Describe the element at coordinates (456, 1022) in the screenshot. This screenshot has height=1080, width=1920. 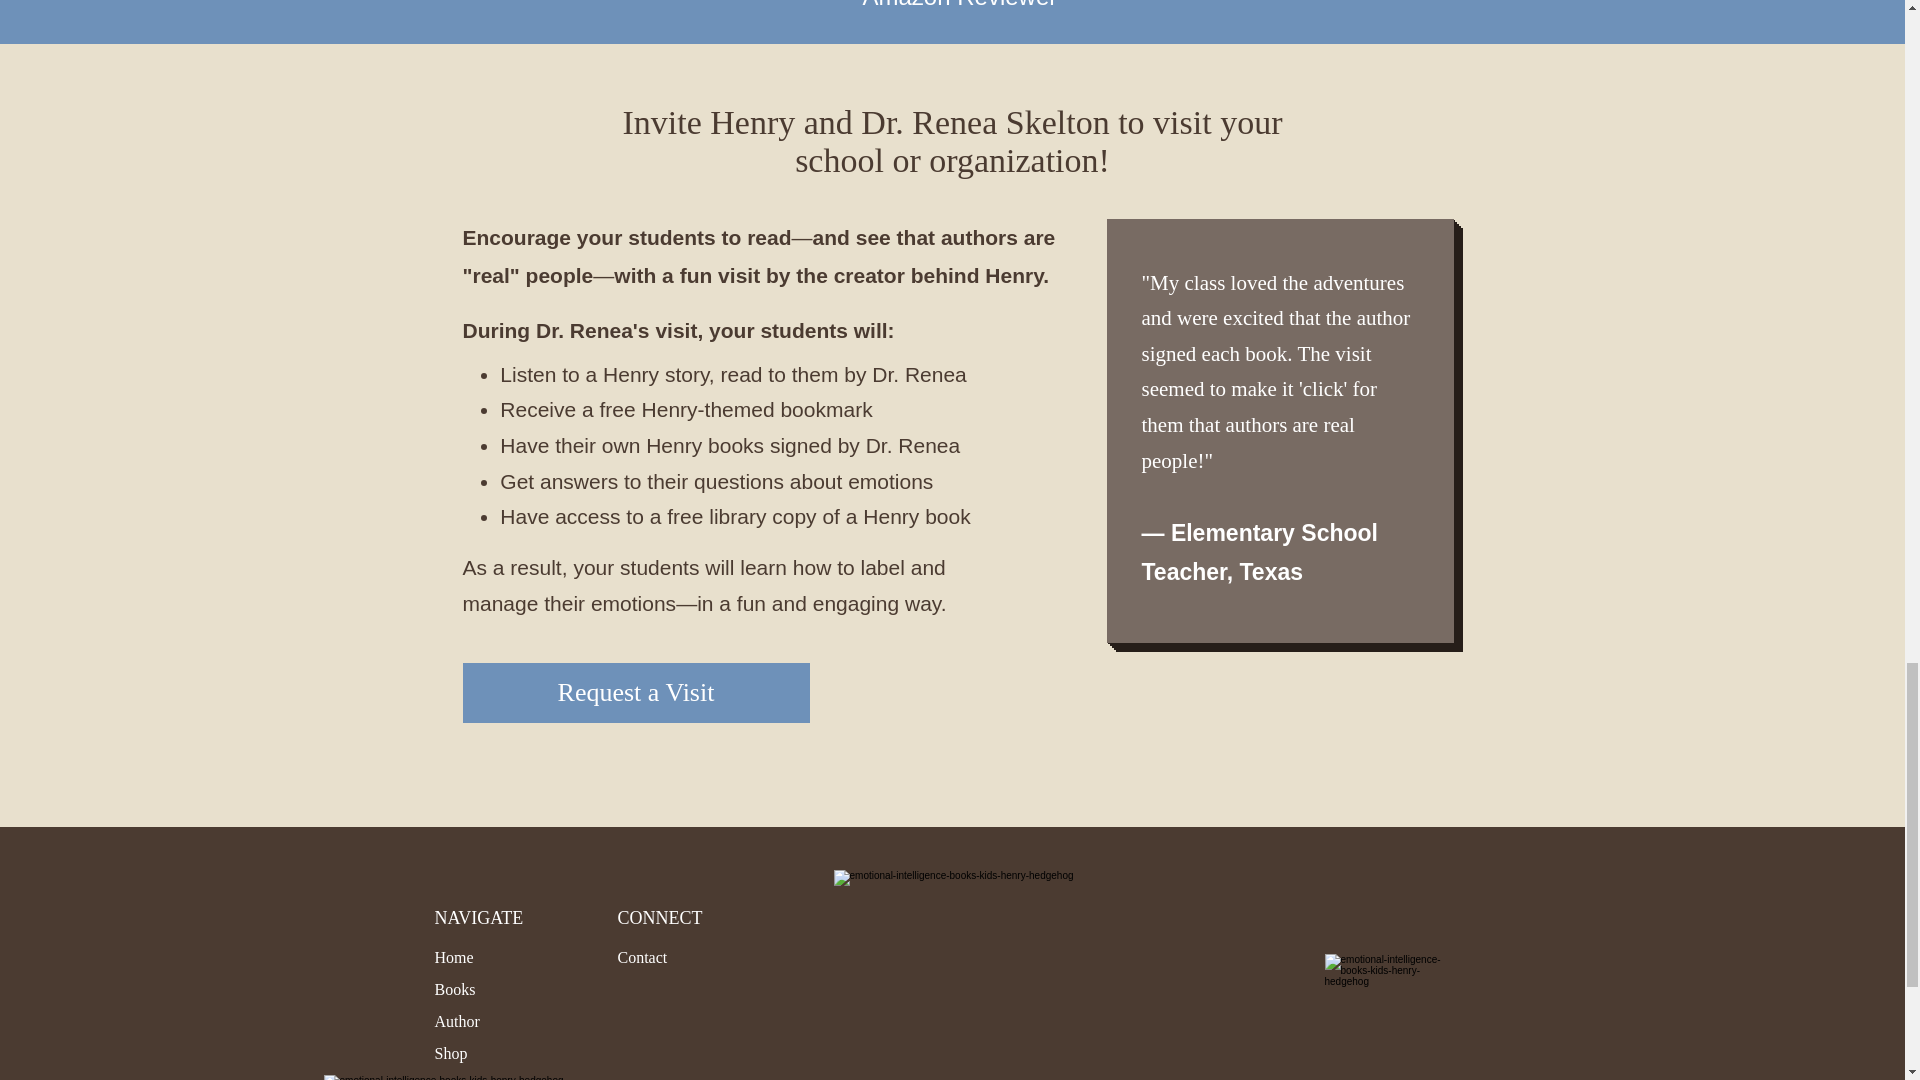
I see `Author` at that location.